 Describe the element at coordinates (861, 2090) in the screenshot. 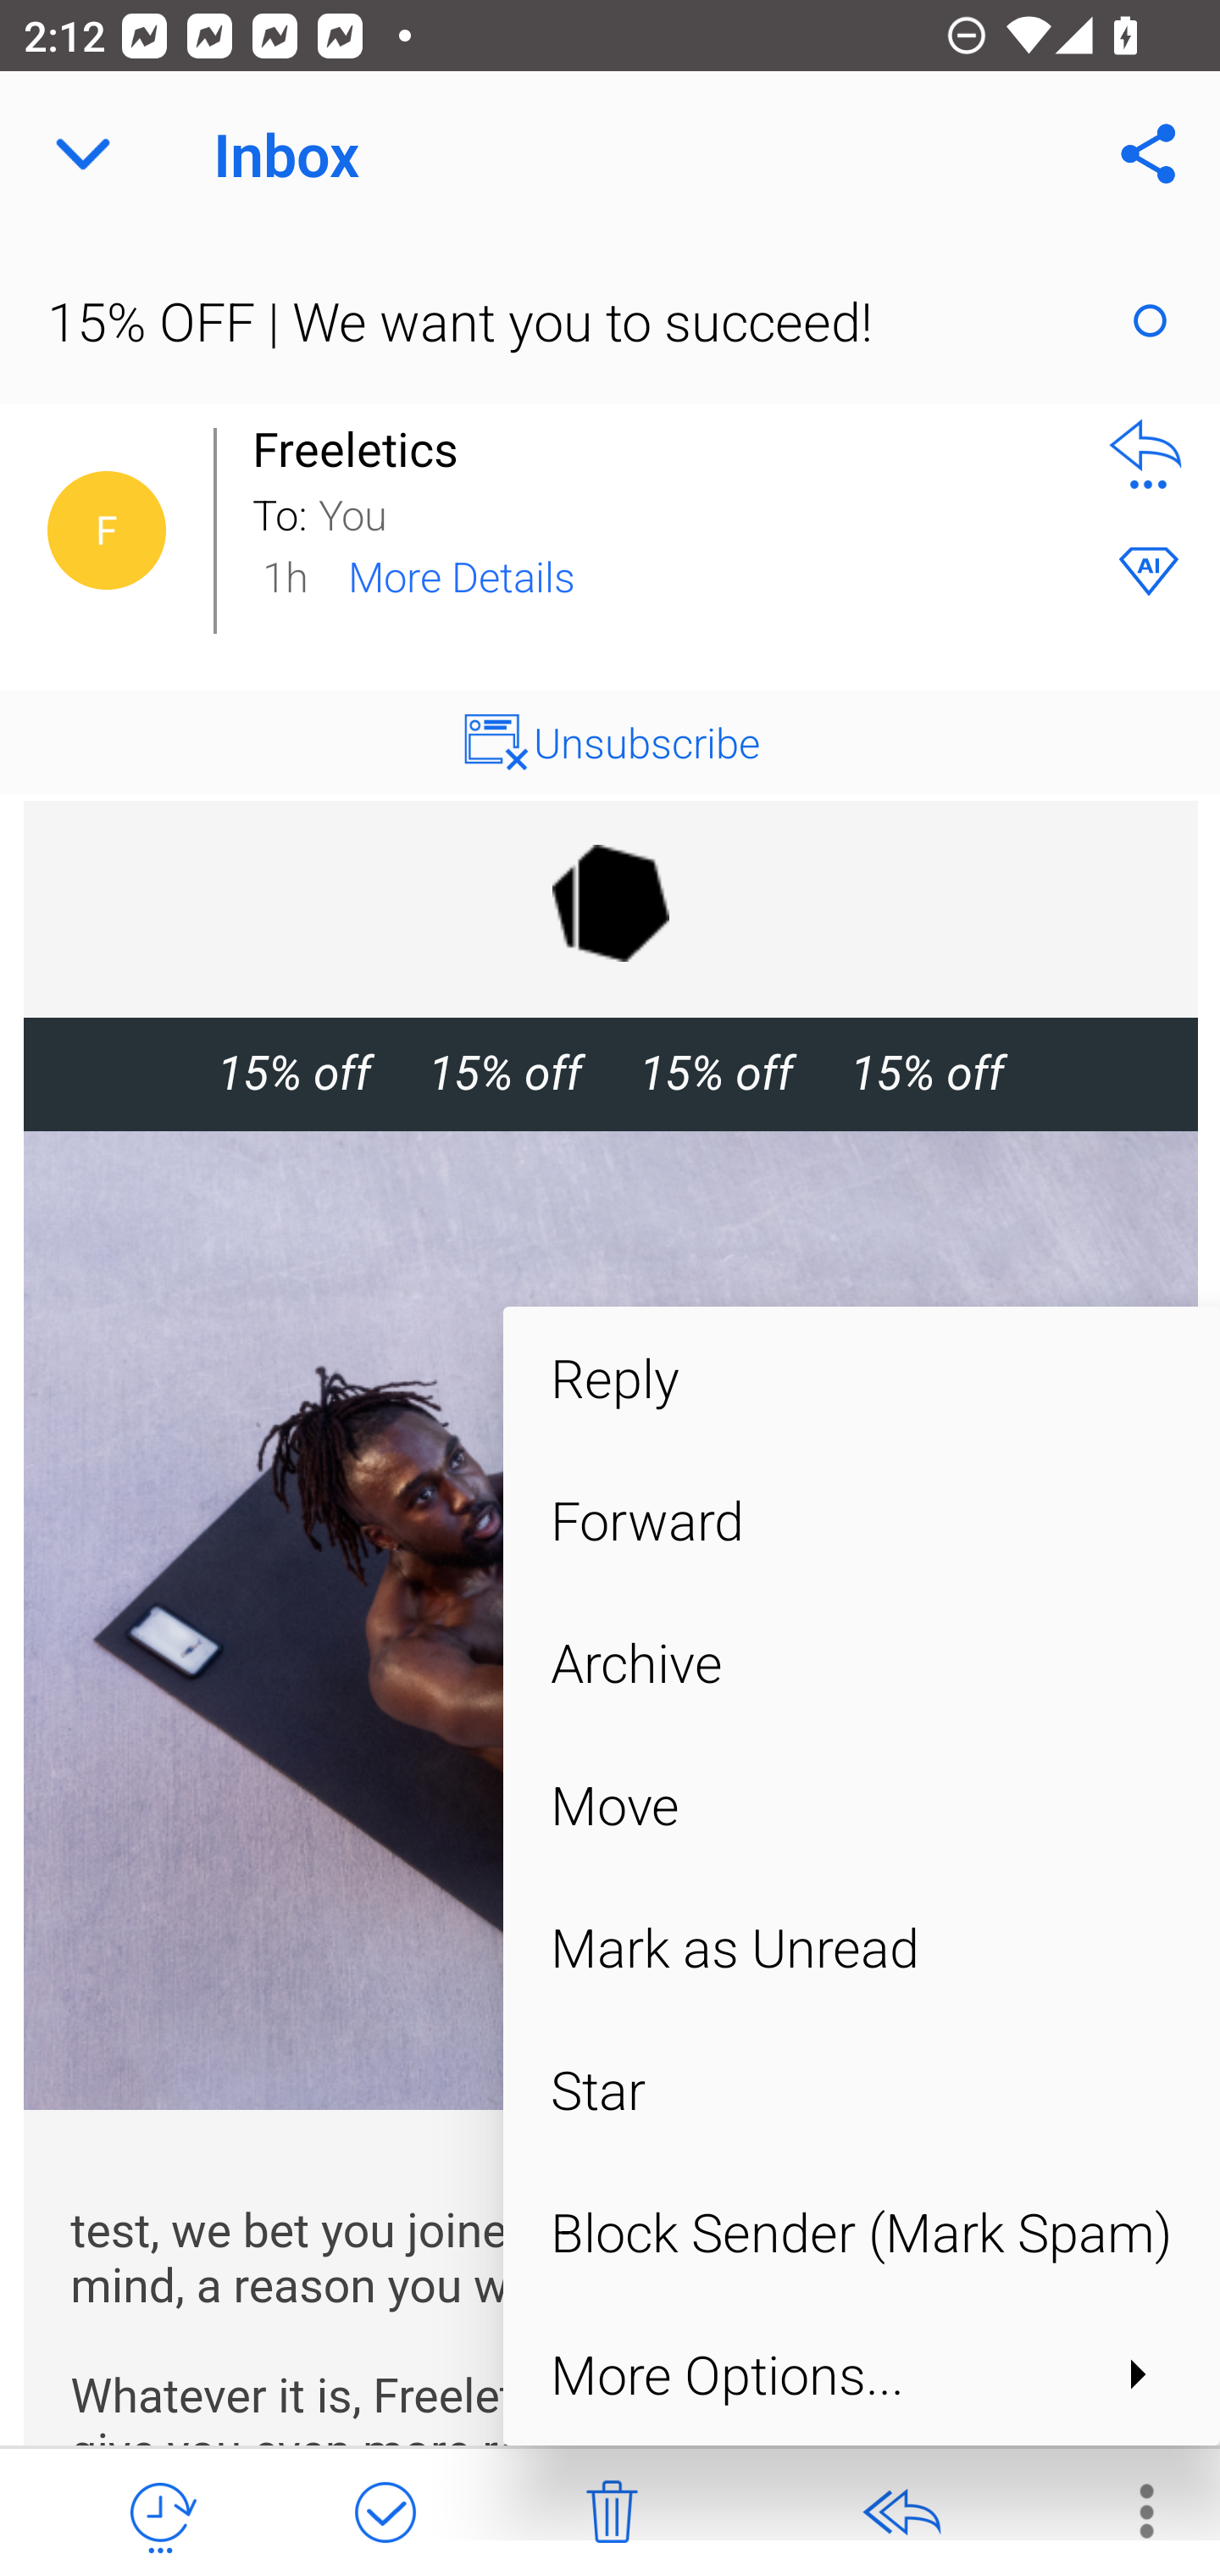

I see `Star` at that location.